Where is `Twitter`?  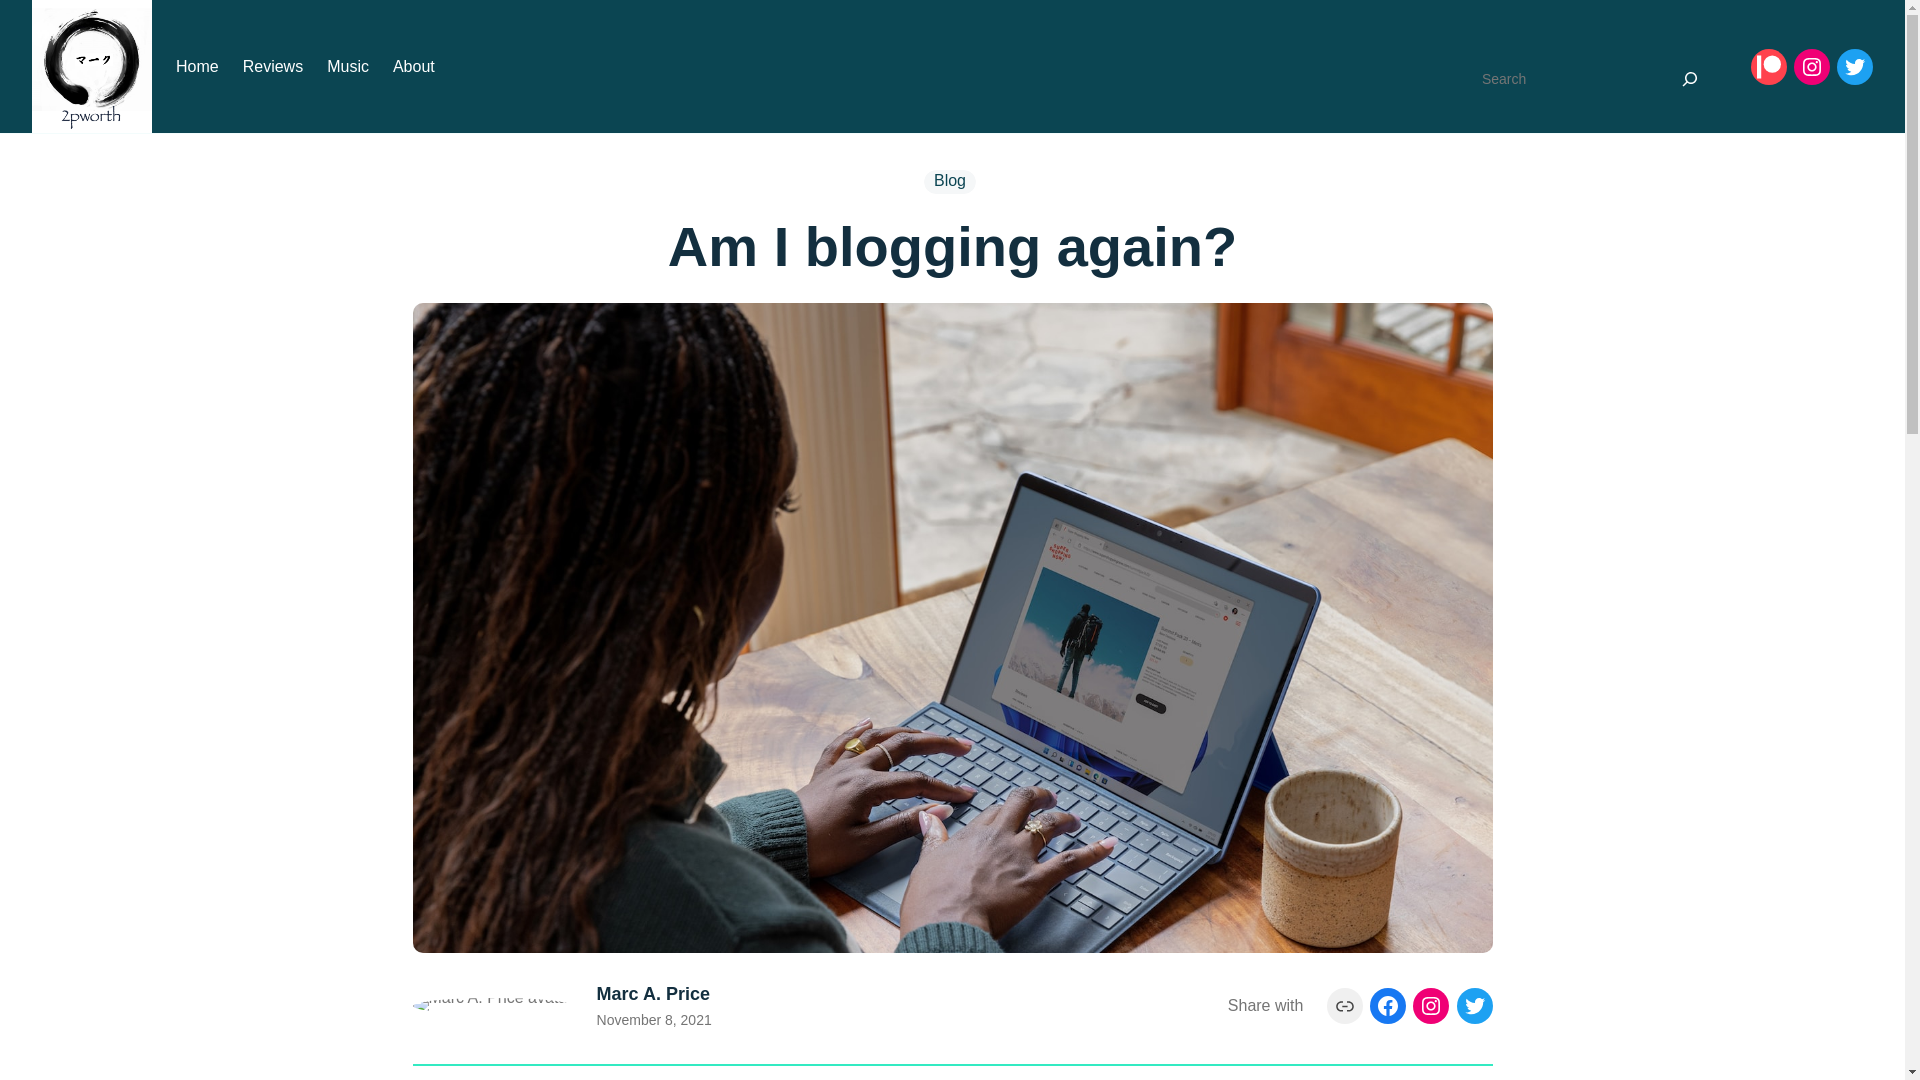
Twitter is located at coordinates (1855, 67).